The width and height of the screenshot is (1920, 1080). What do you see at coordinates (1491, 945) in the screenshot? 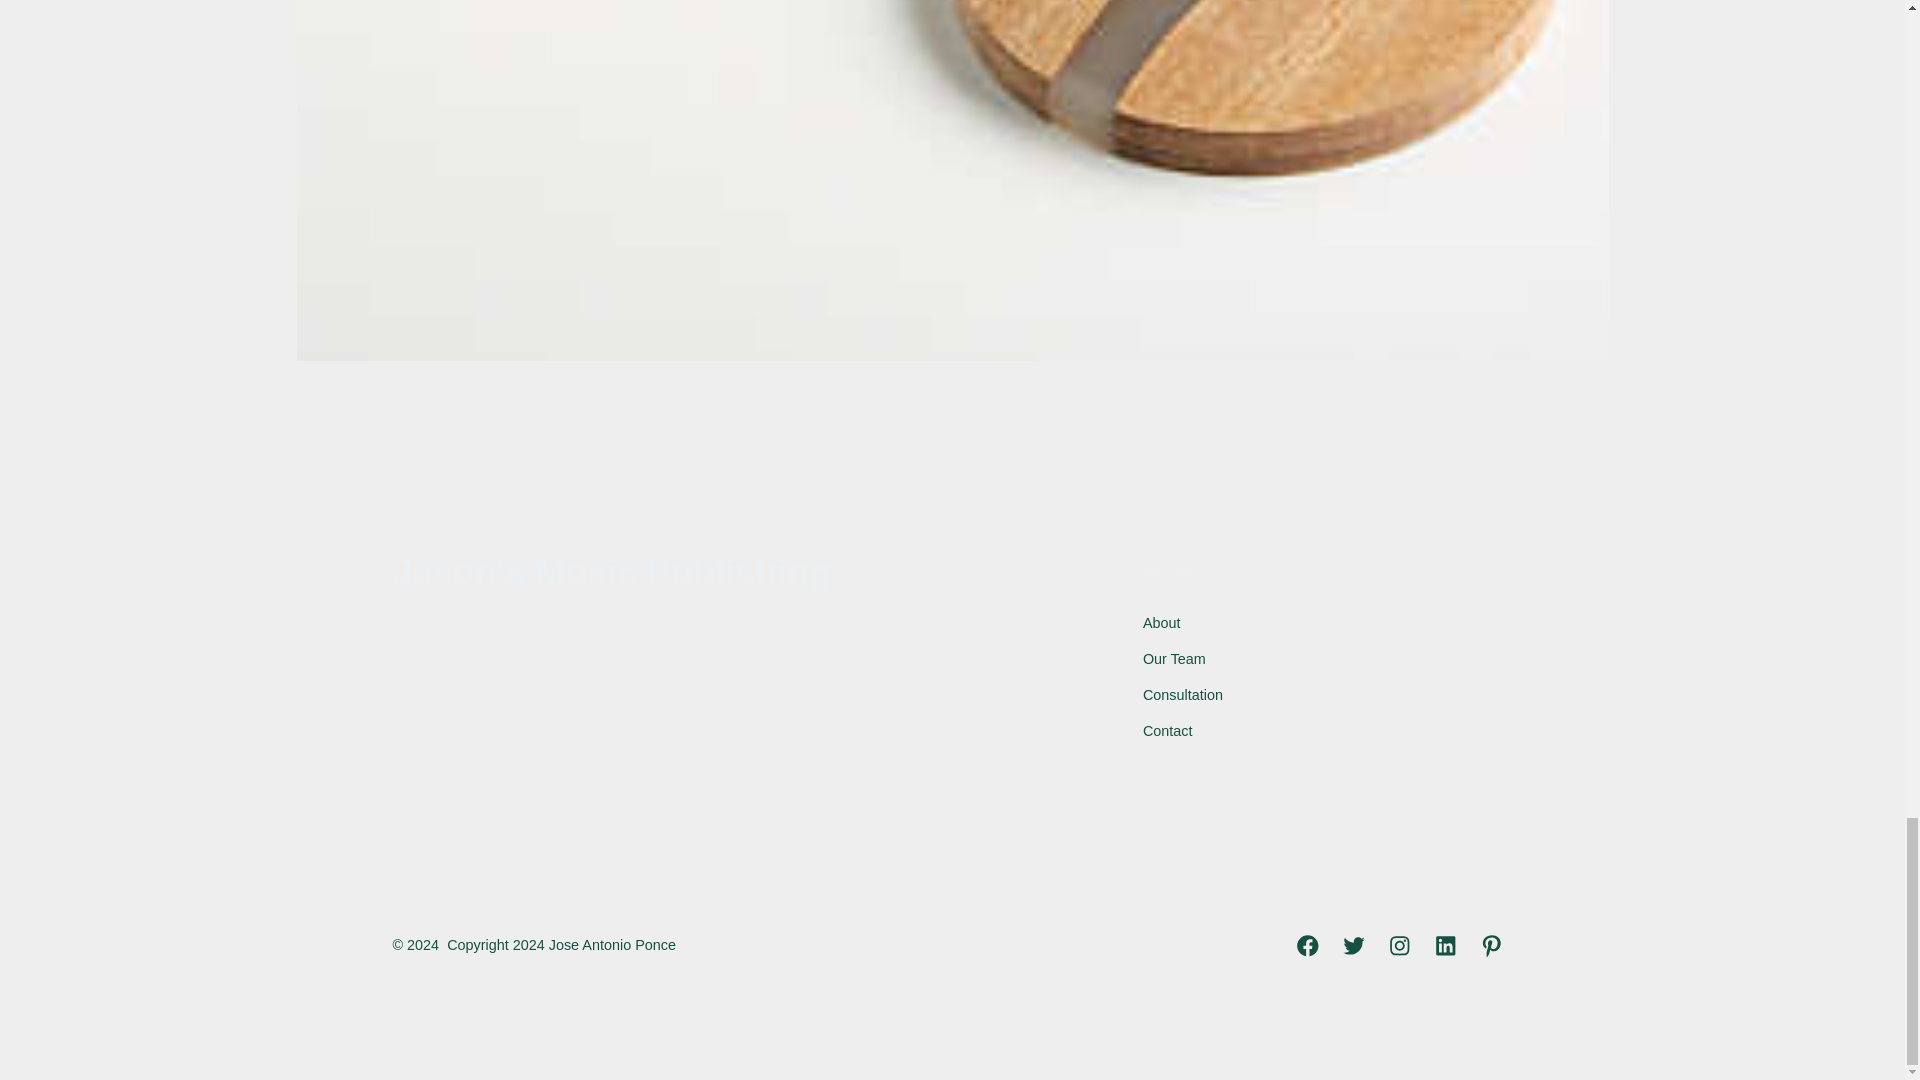
I see `Open Pinterest in a new tab` at bounding box center [1491, 945].